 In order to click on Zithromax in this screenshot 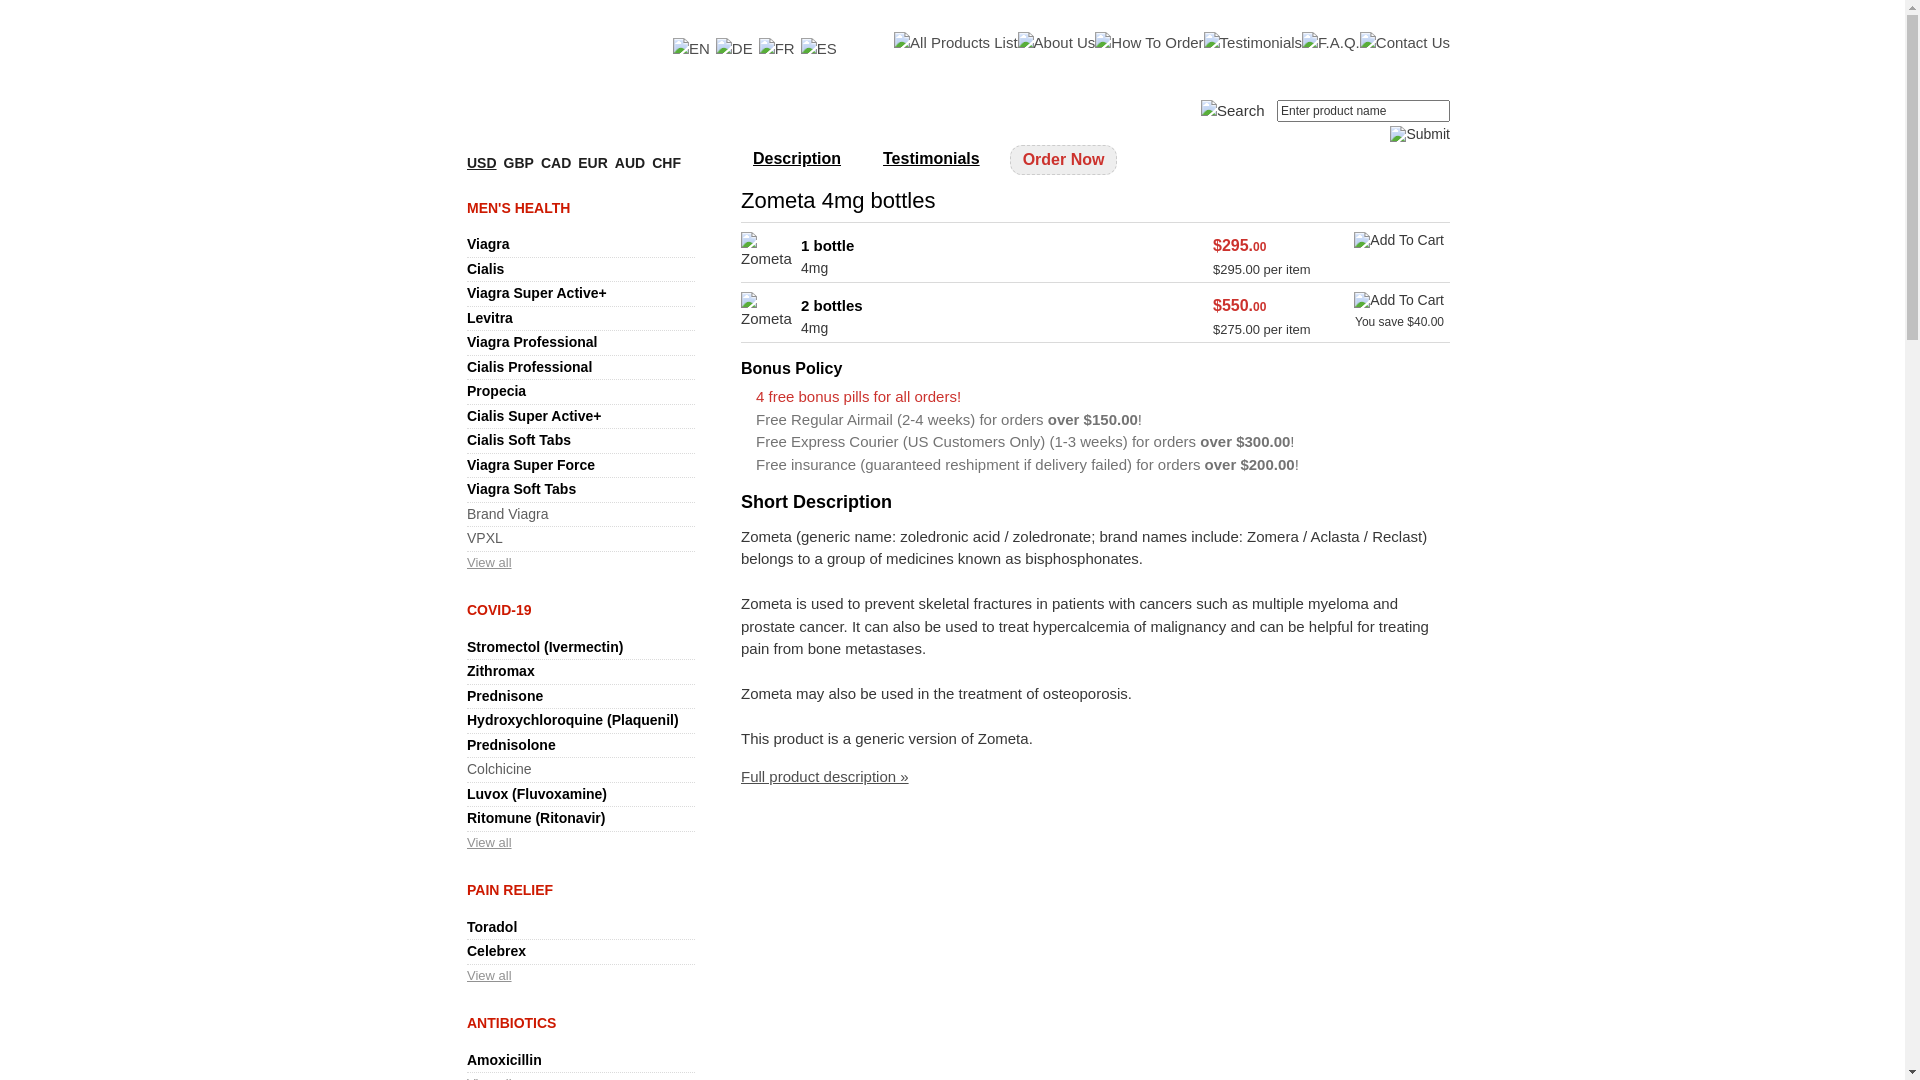, I will do `click(501, 671)`.